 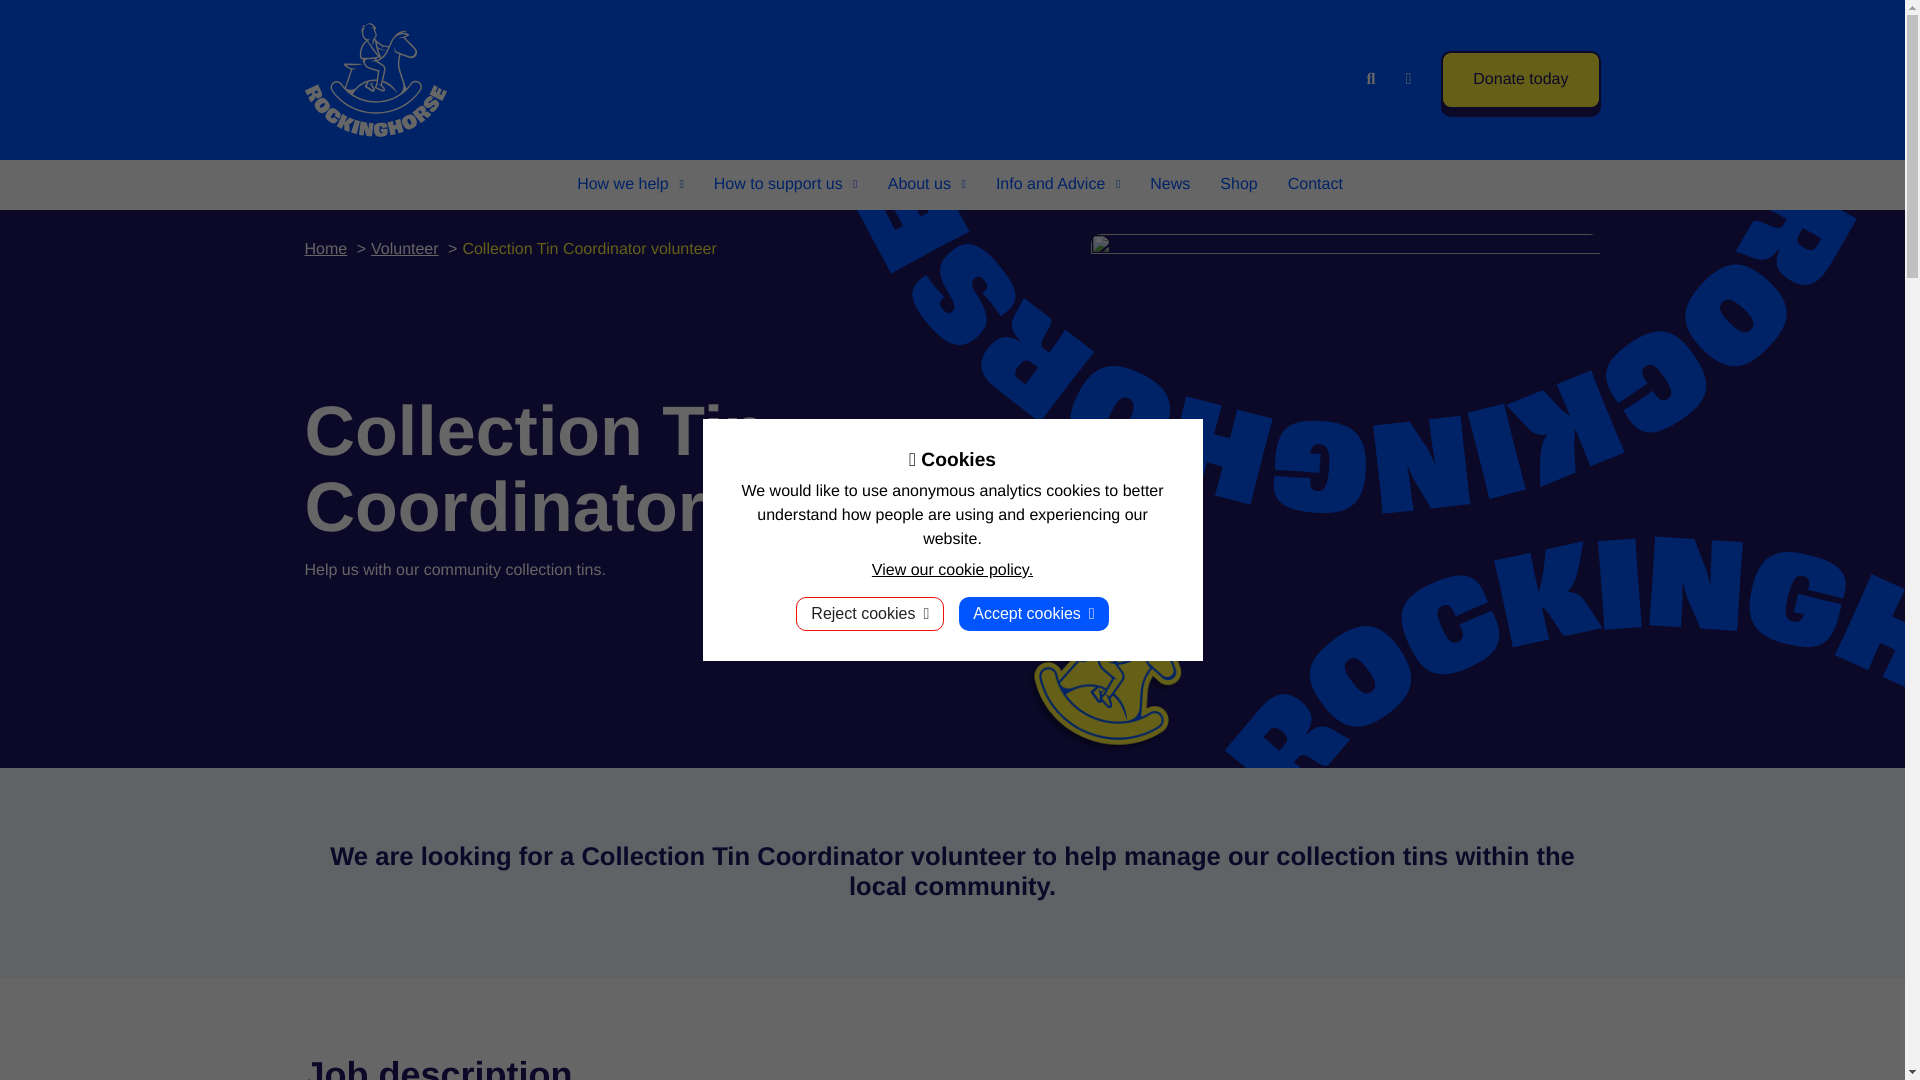 What do you see at coordinates (1520, 80) in the screenshot?
I see `Donate today` at bounding box center [1520, 80].